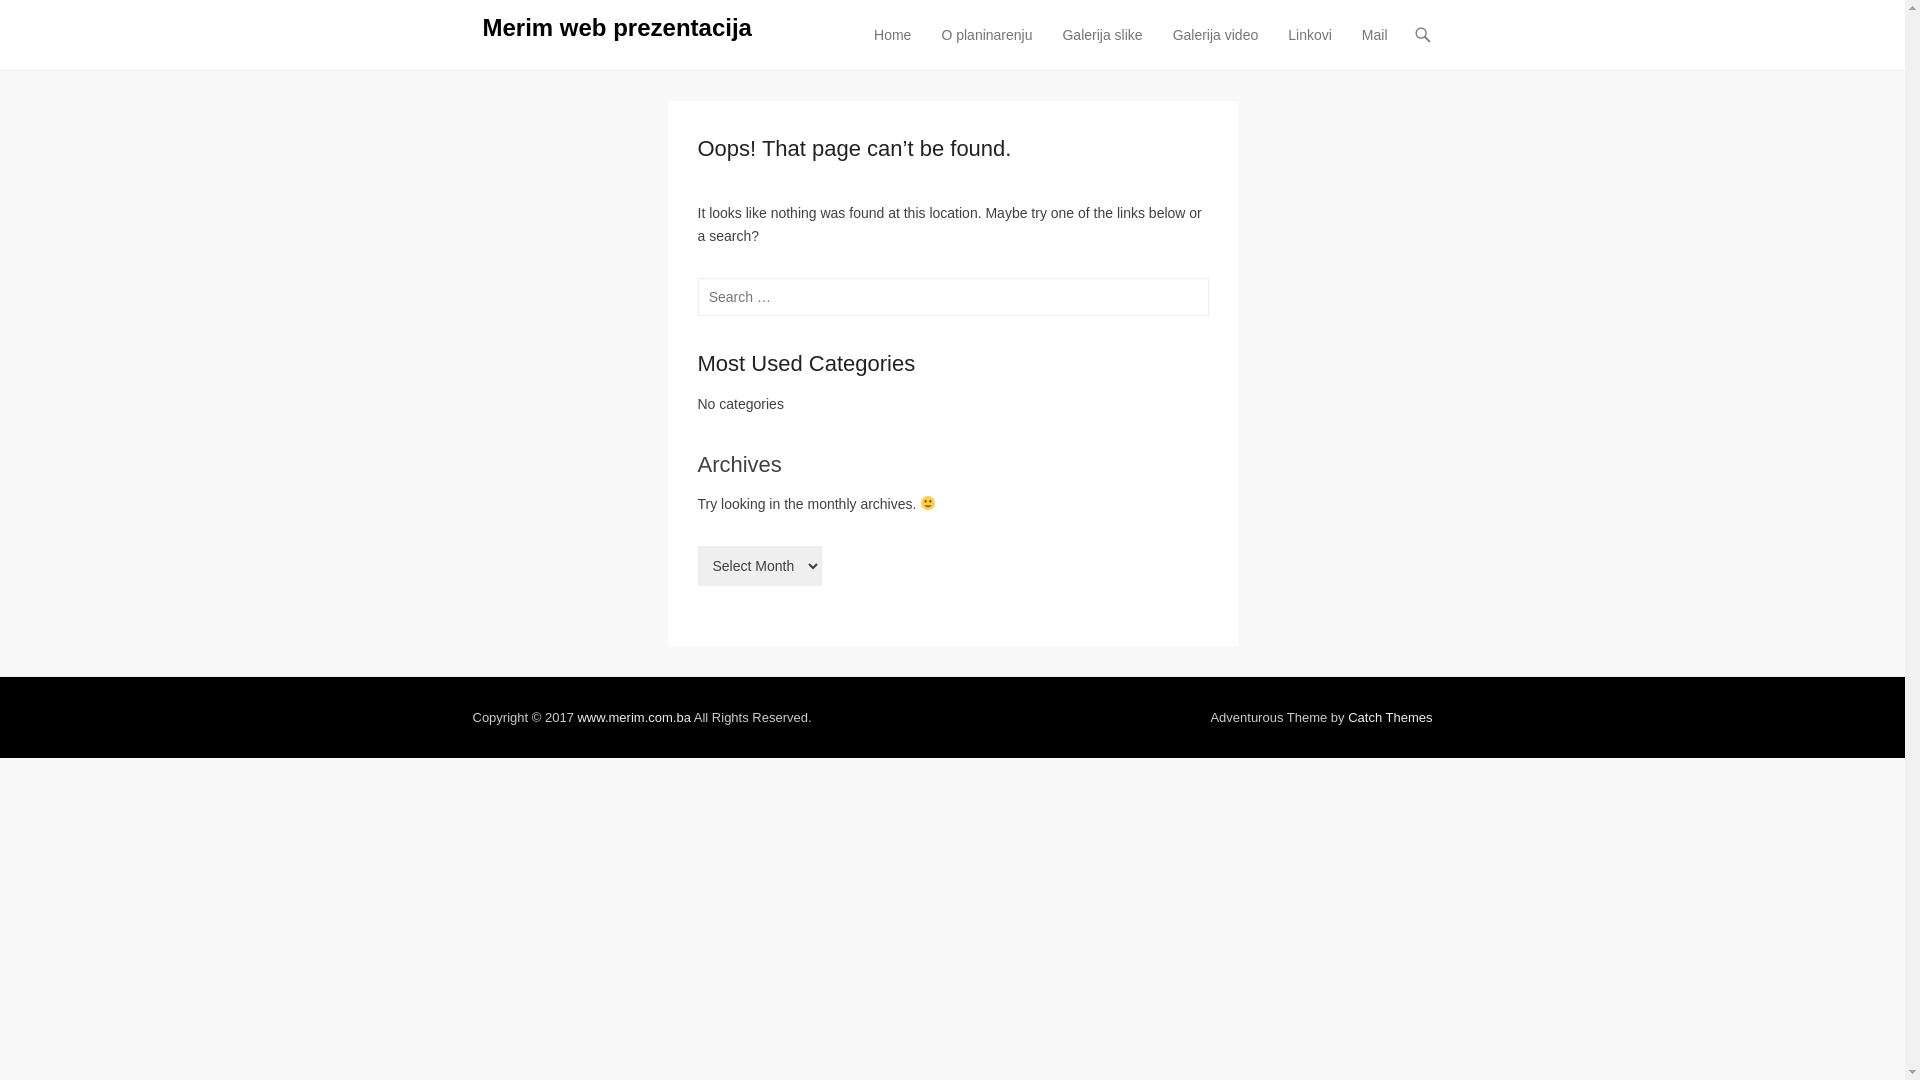 The width and height of the screenshot is (1920, 1080). I want to click on Search, so click(43, 22).